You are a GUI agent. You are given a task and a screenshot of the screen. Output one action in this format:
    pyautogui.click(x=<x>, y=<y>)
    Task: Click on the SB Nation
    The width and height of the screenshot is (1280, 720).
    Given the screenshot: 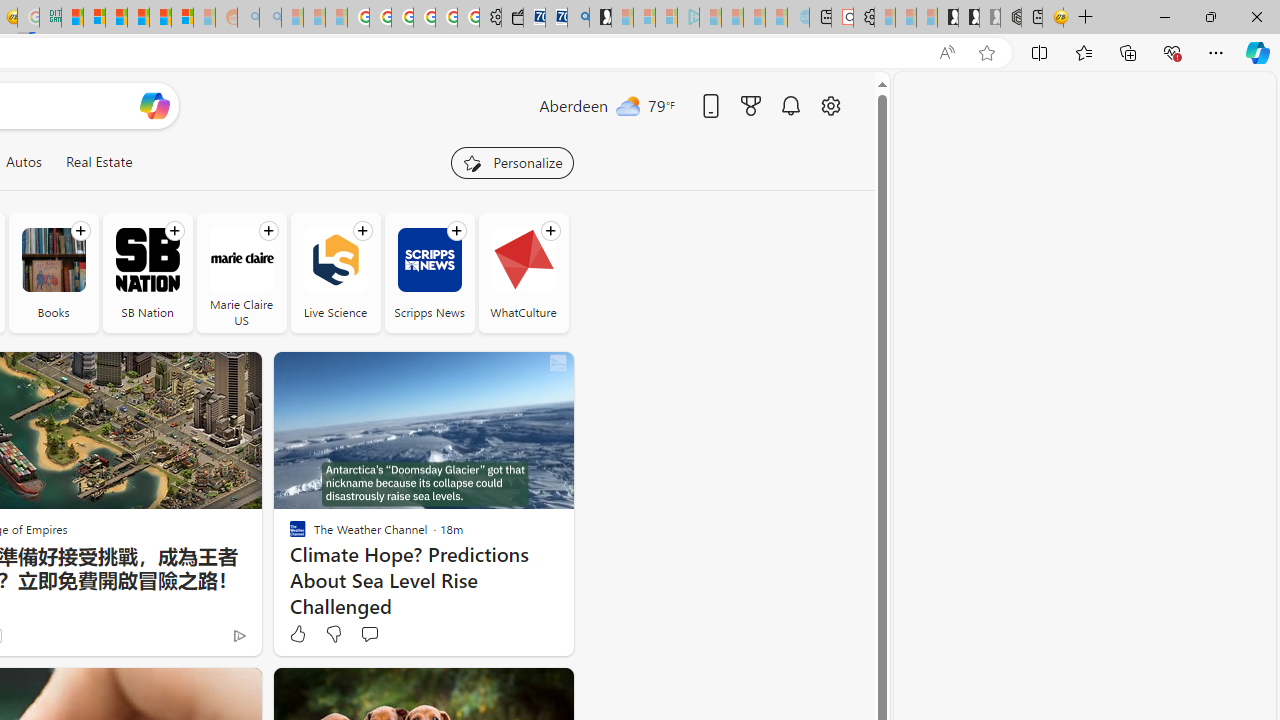 What is the action you would take?
    pyautogui.click(x=148, y=260)
    